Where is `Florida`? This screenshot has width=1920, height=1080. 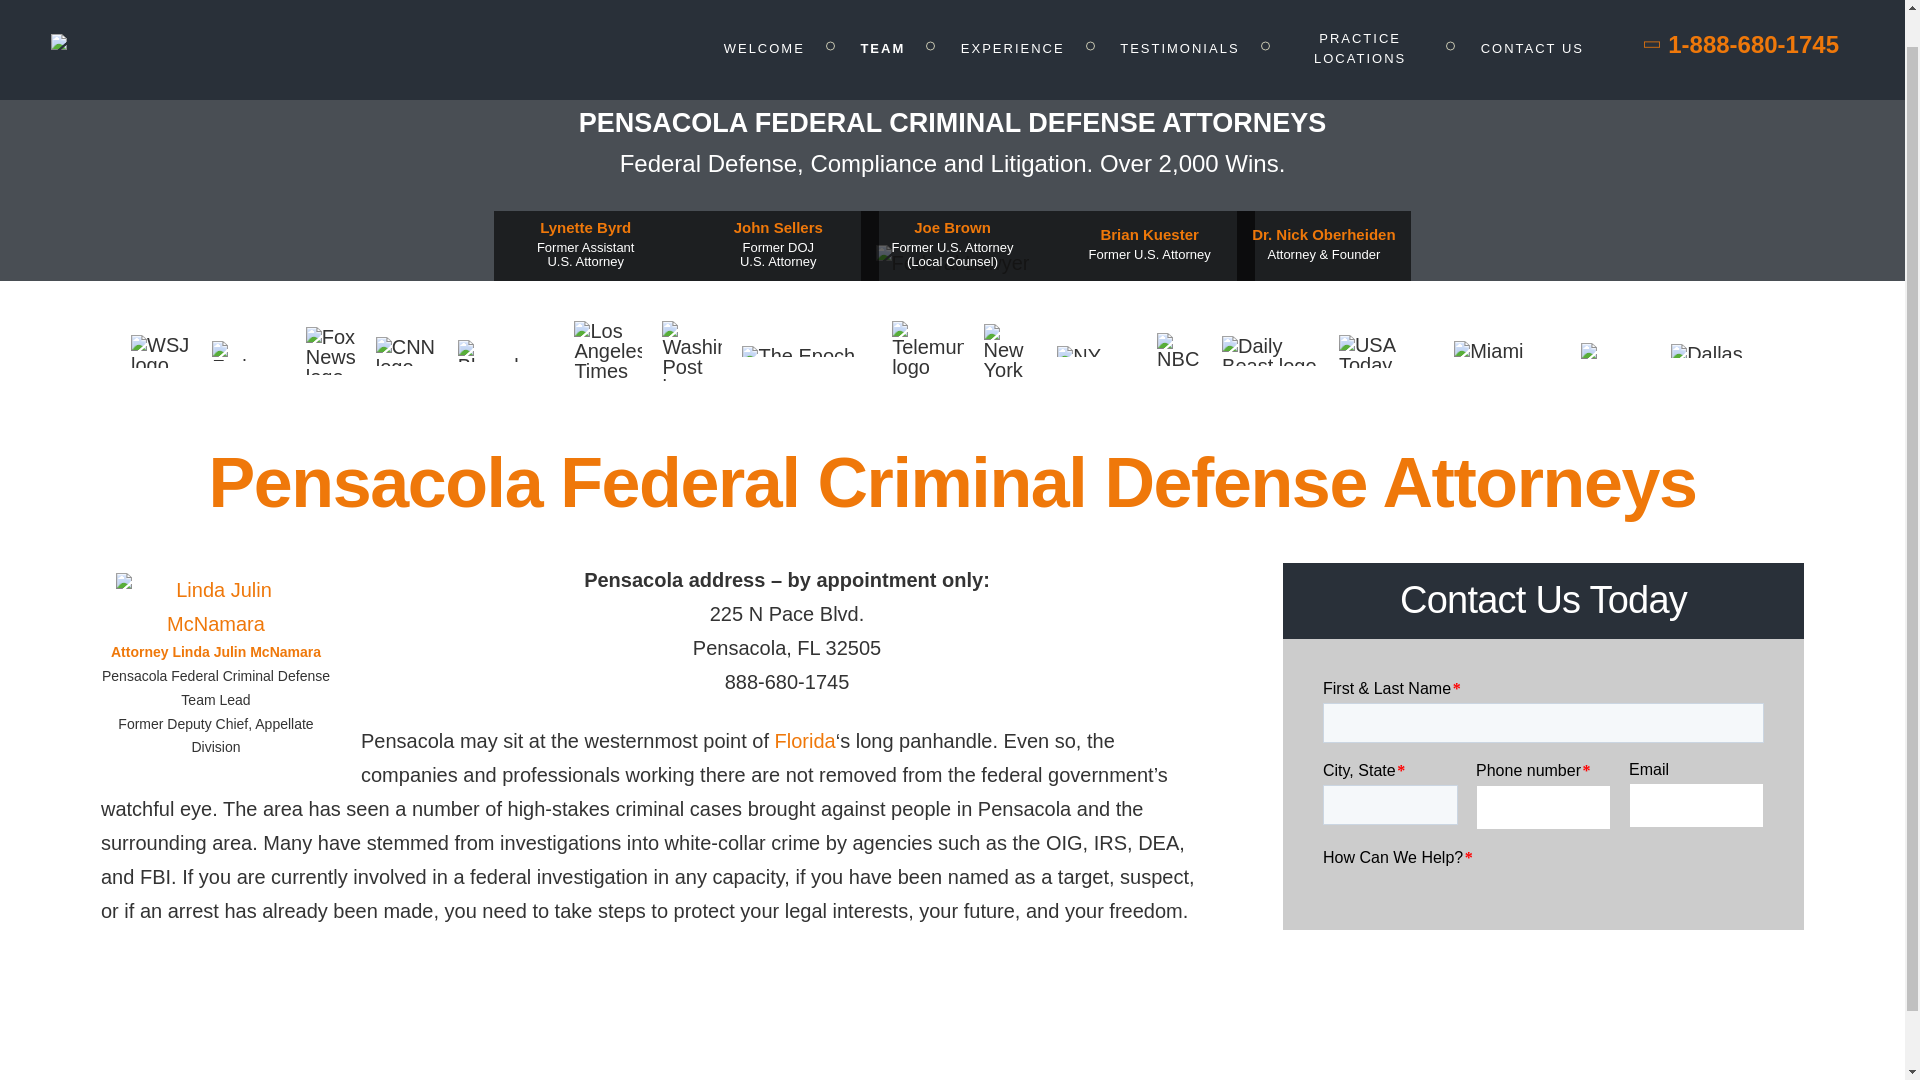 Florida is located at coordinates (805, 740).